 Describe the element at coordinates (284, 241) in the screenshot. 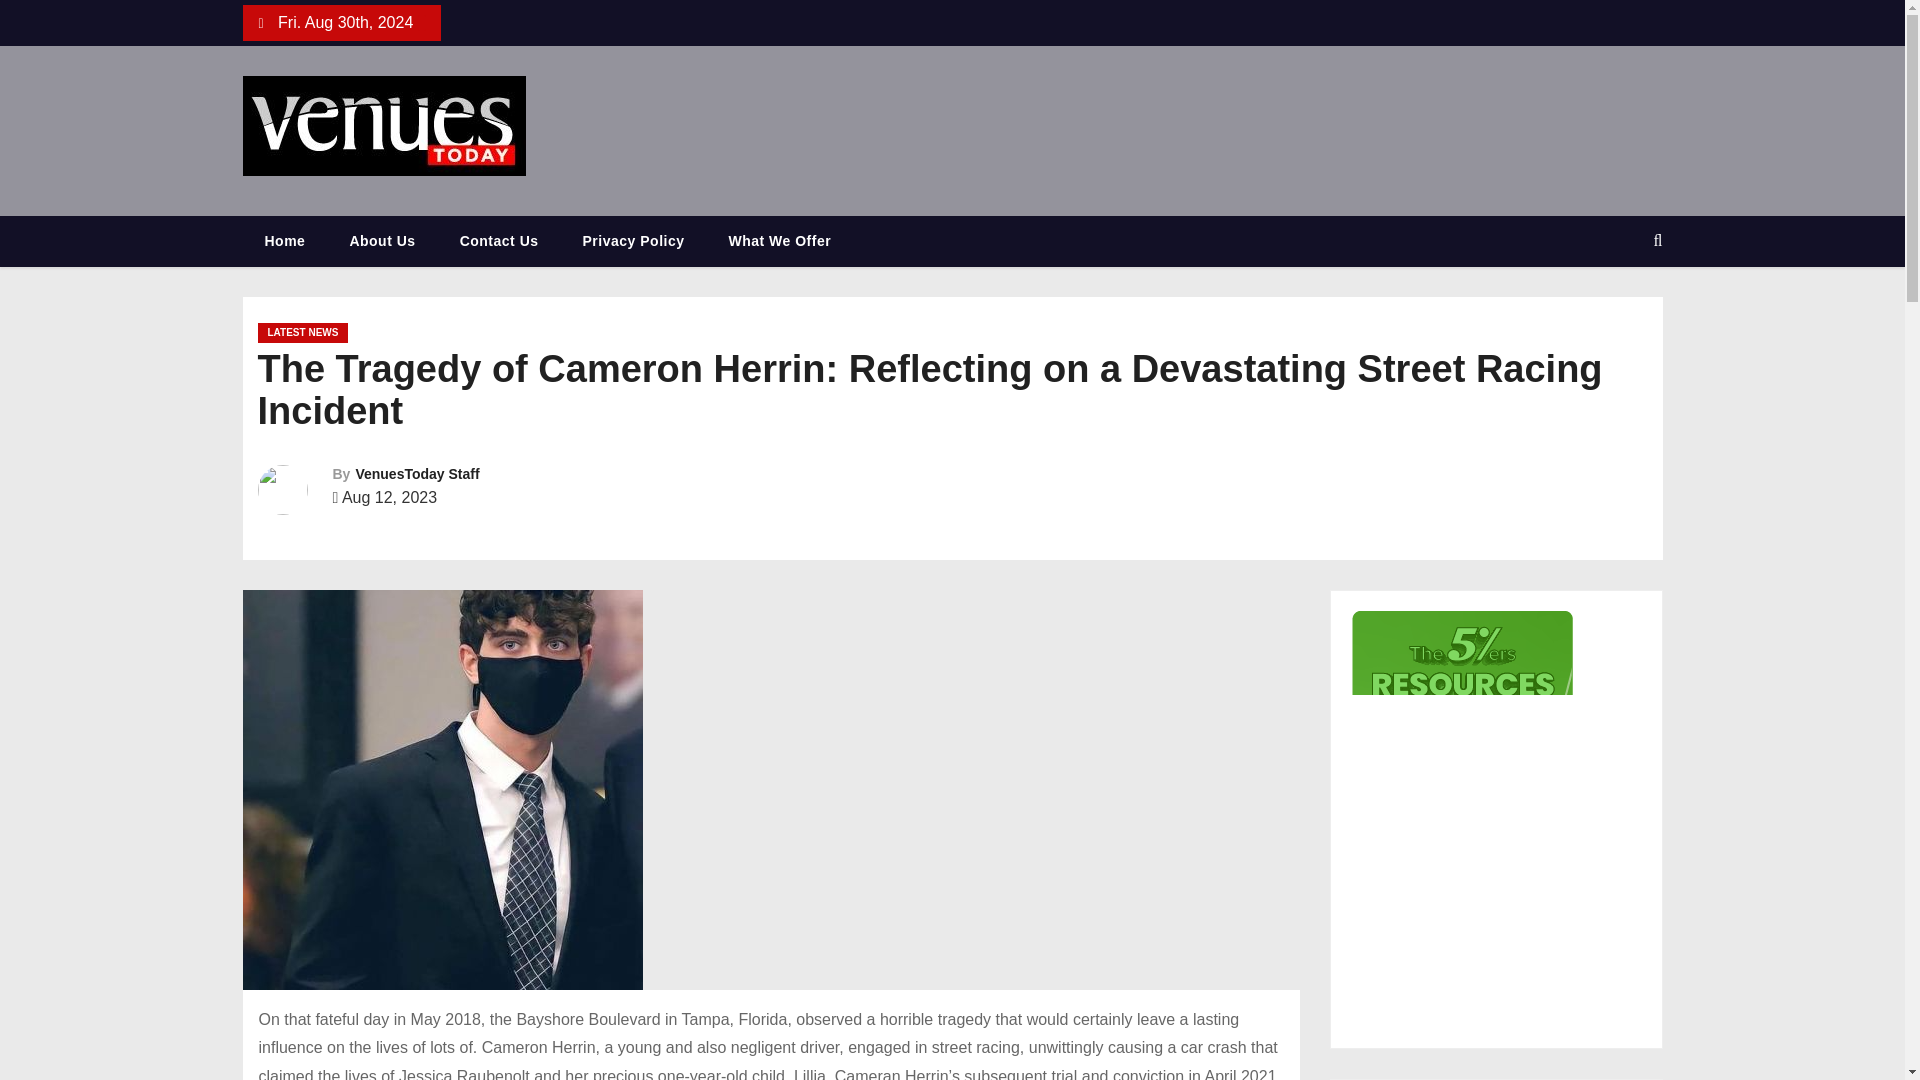

I see `Home` at that location.